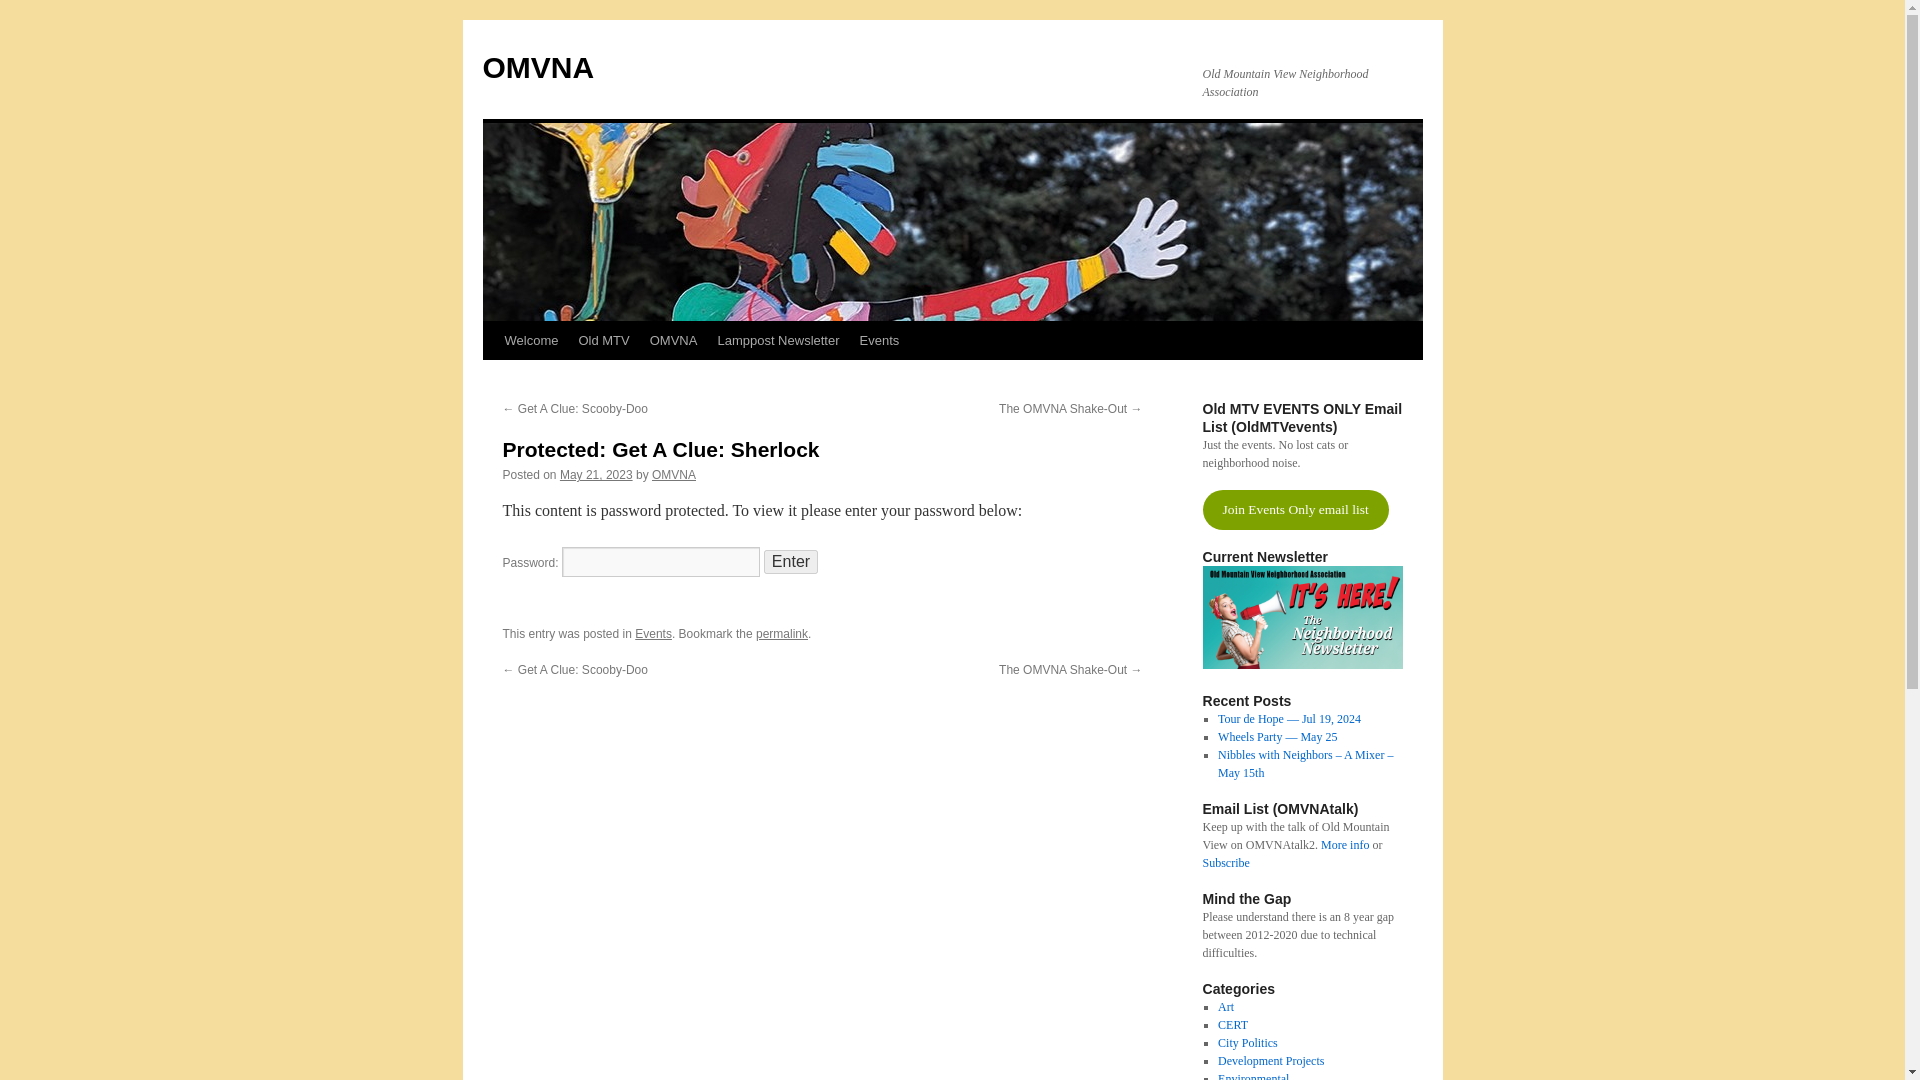  I want to click on View all posts by OMVNA, so click(674, 474).